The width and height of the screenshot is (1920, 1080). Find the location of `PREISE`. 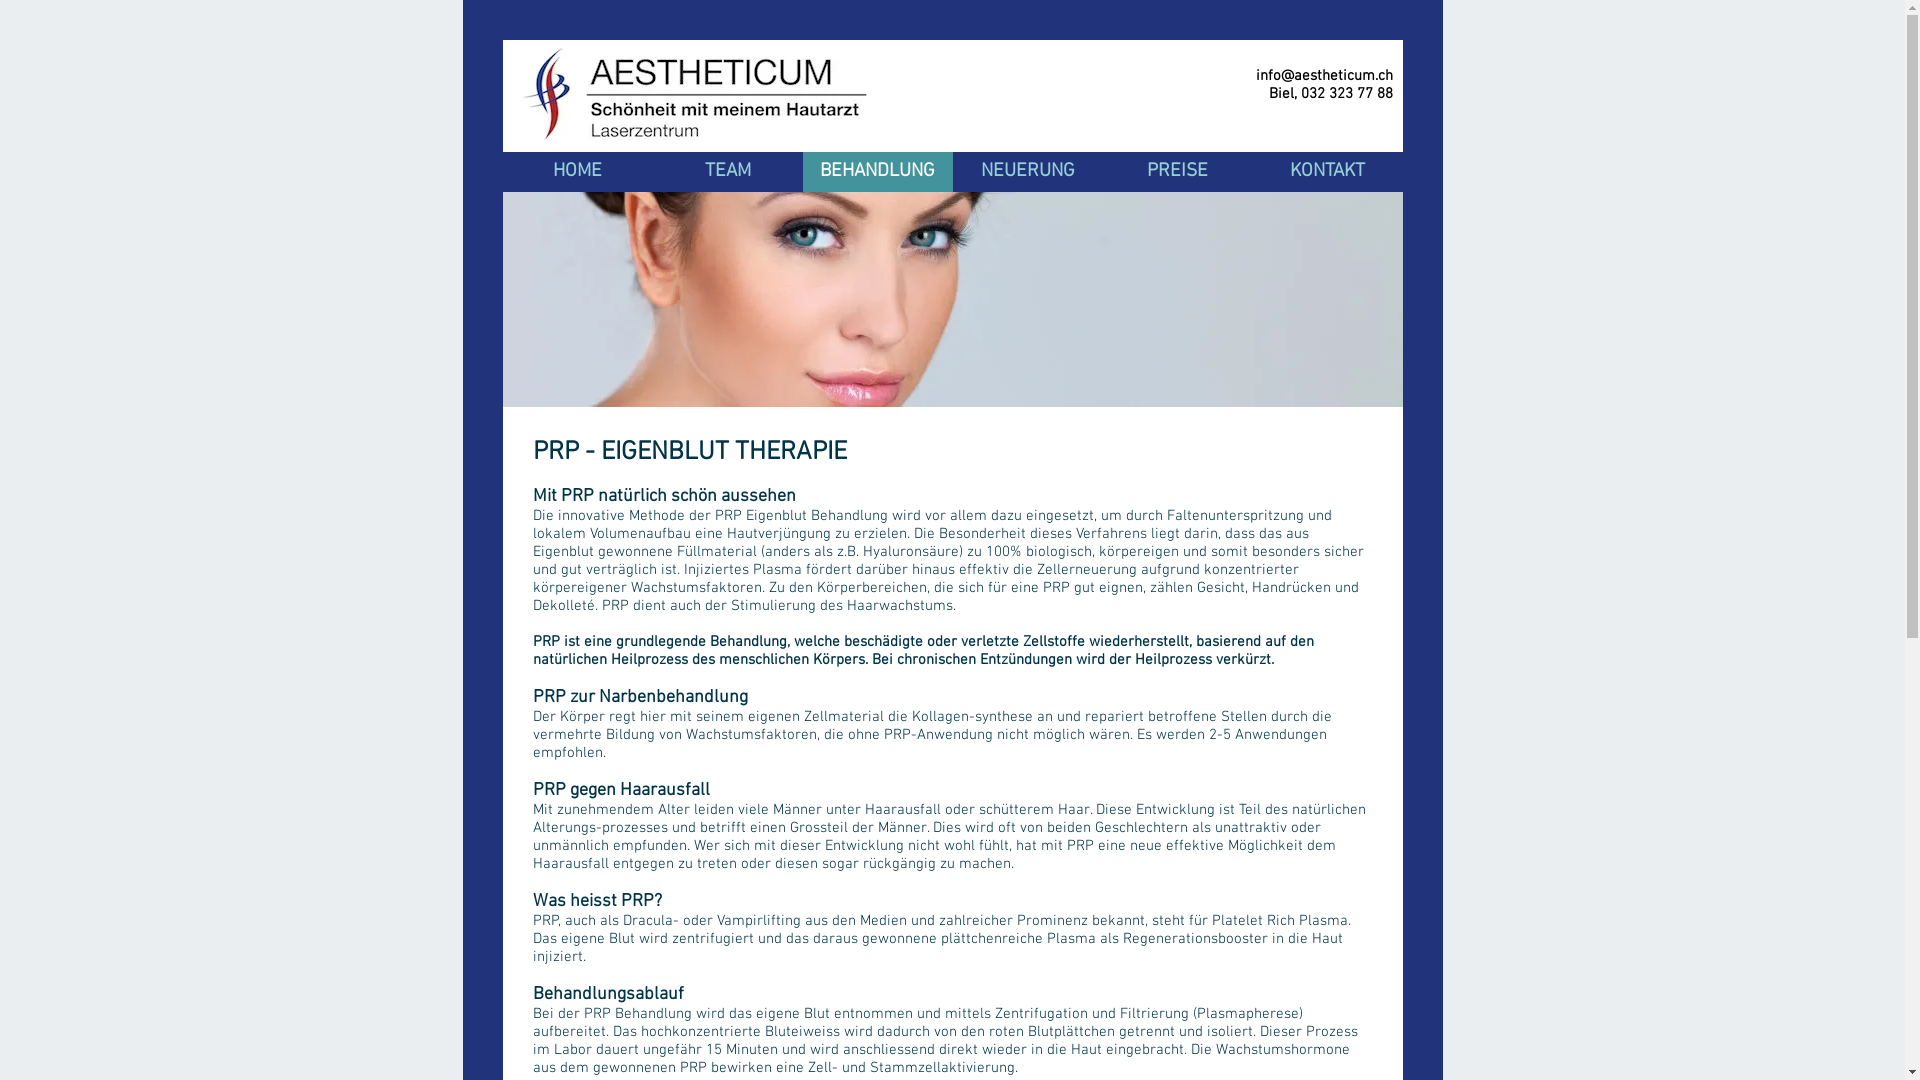

PREISE is located at coordinates (1177, 172).